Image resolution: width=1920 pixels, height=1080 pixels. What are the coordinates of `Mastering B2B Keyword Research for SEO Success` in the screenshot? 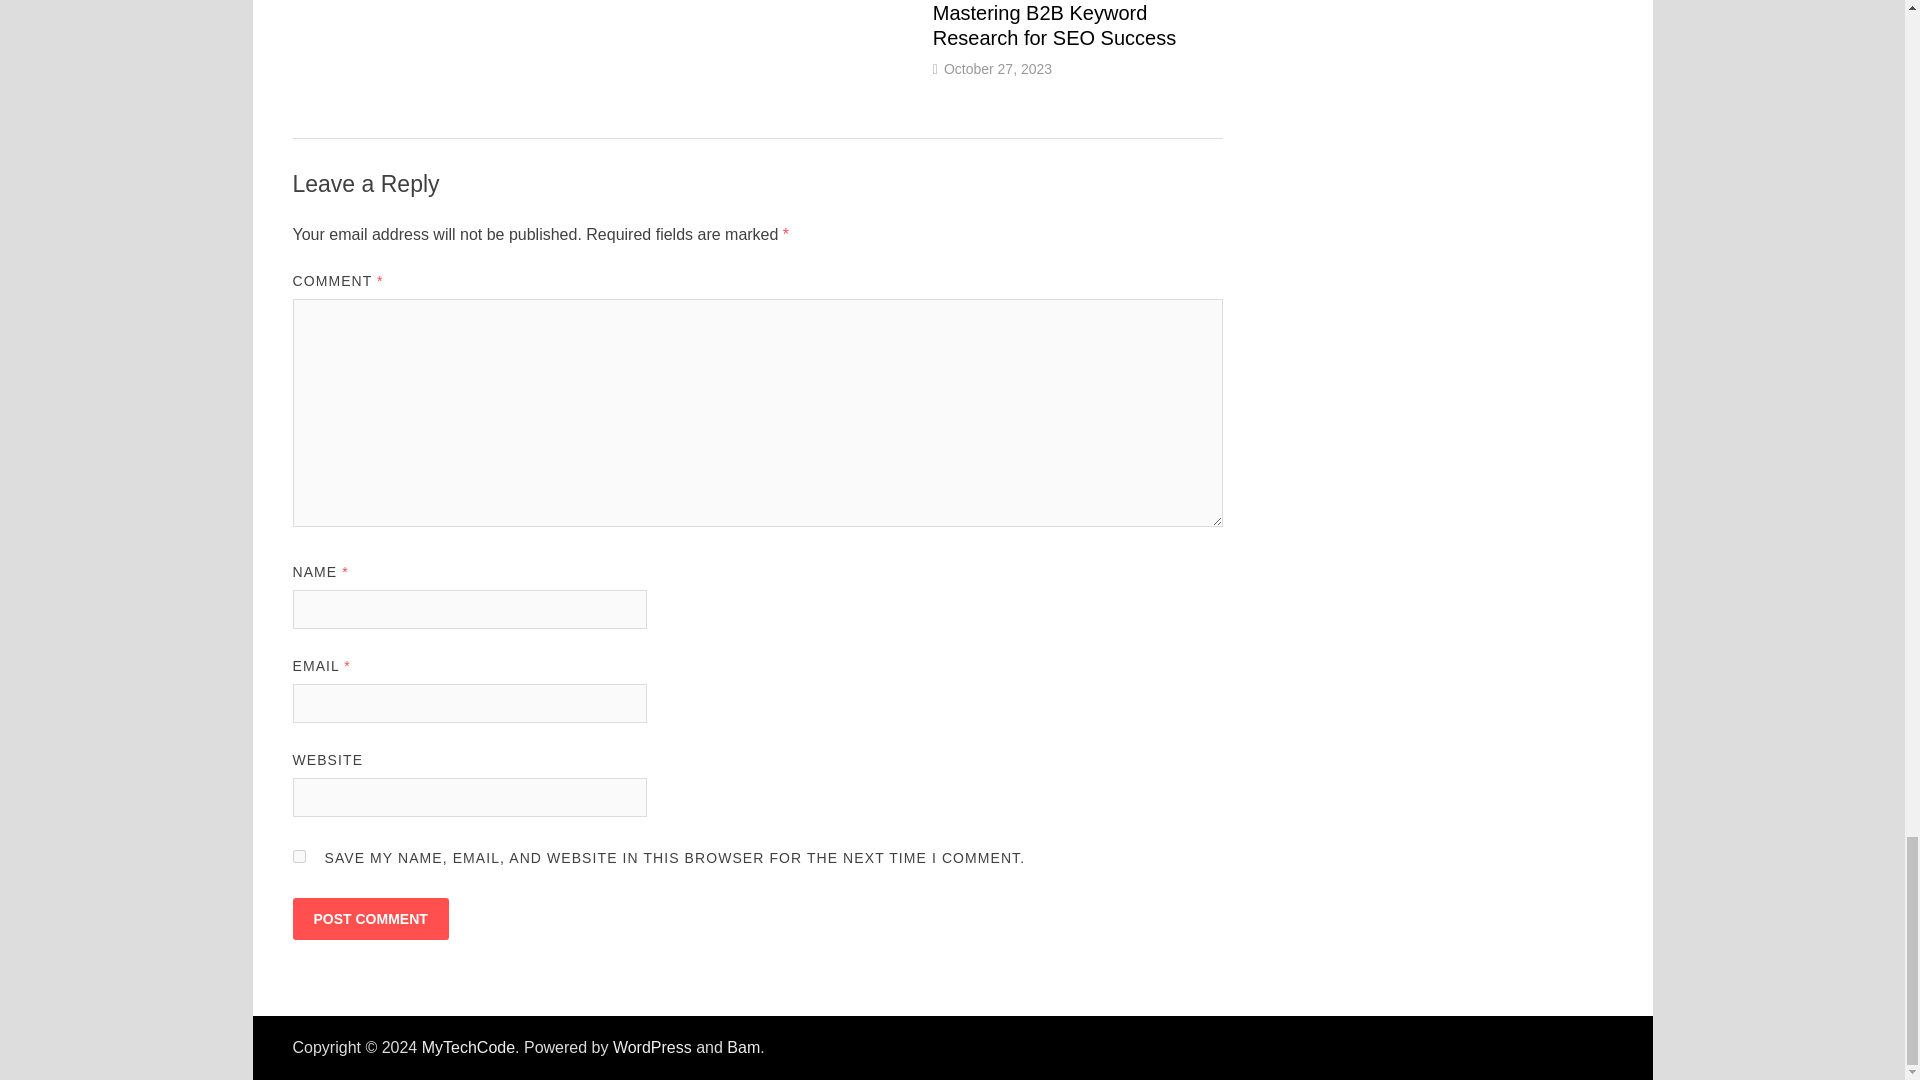 It's located at (1054, 25).